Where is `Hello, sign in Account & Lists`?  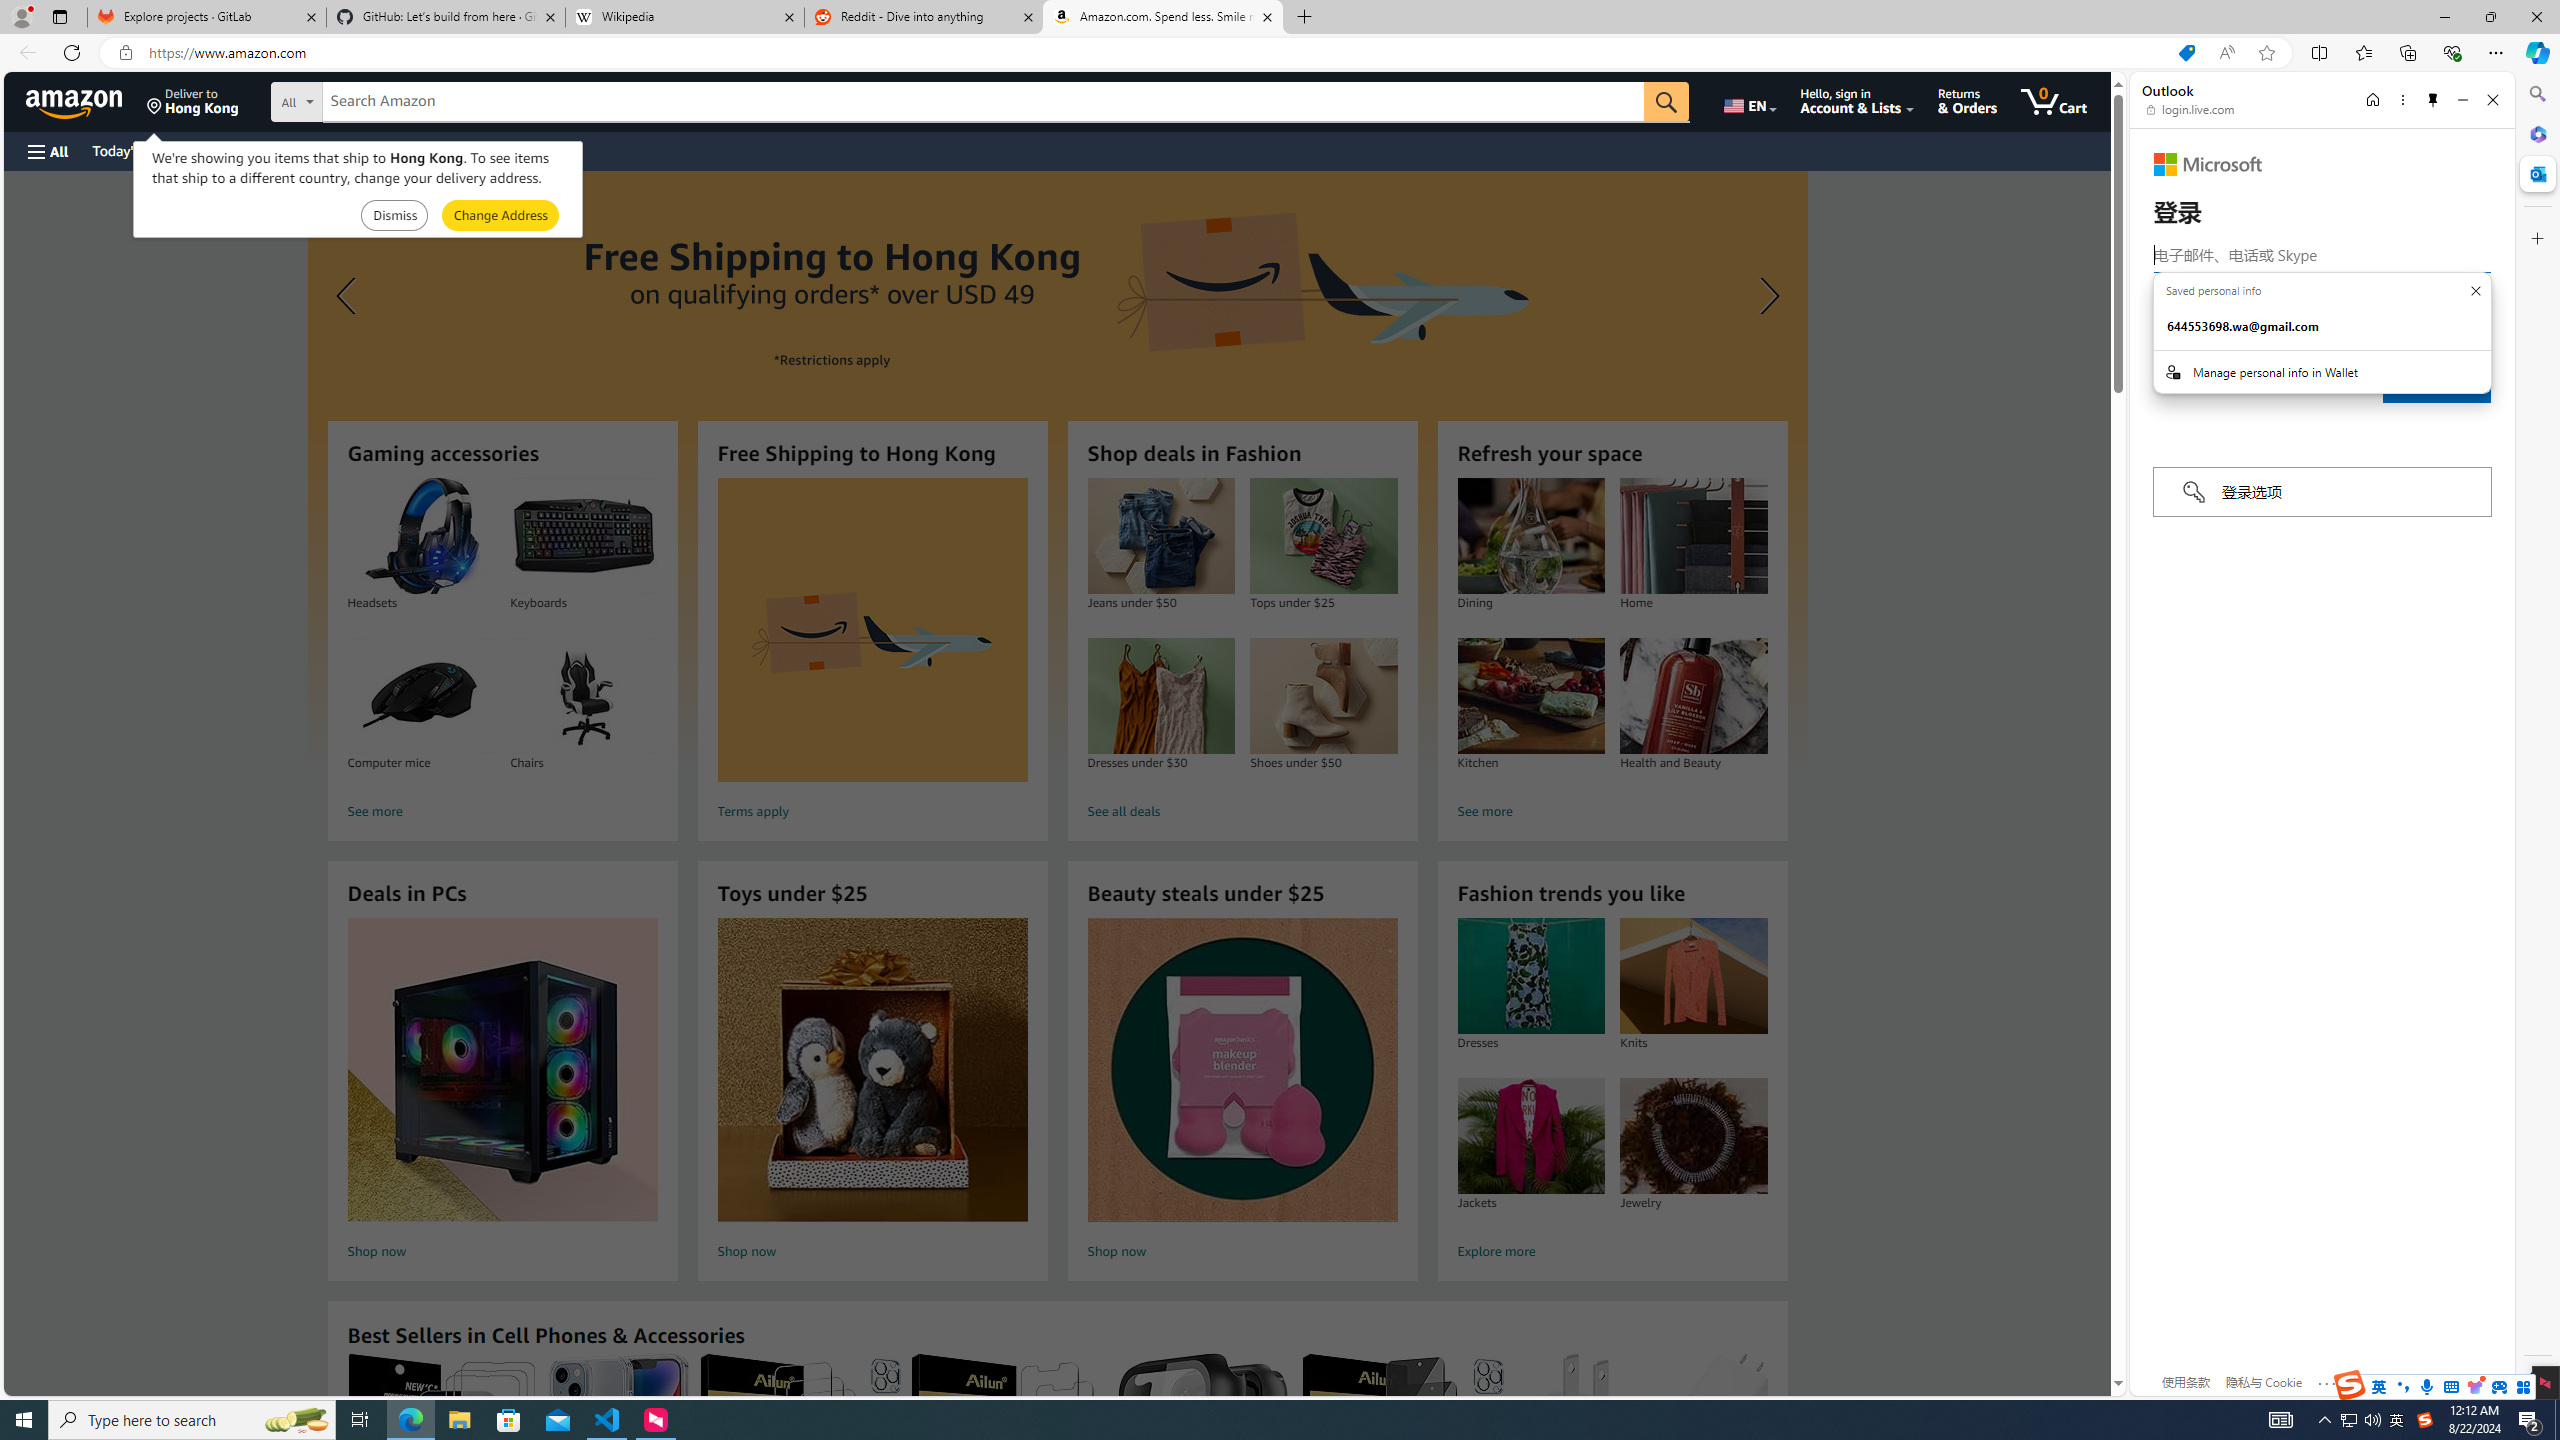 Hello, sign in Account & Lists is located at coordinates (1858, 101).